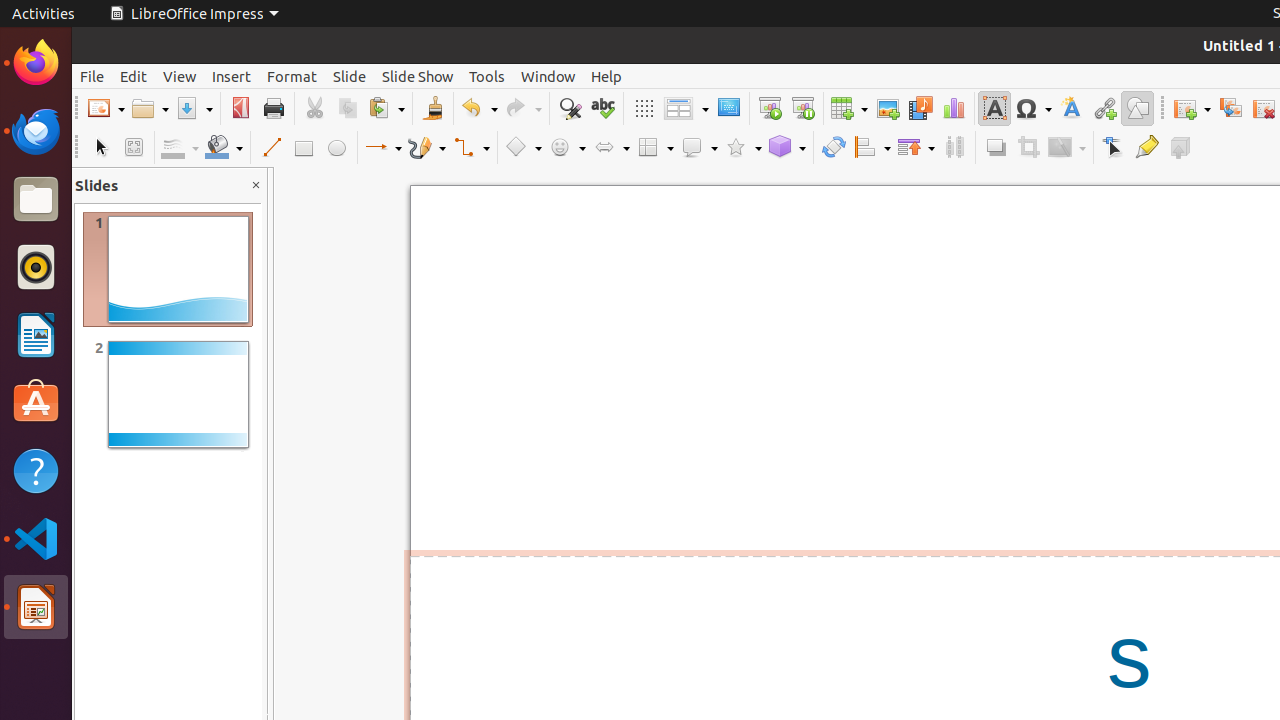 The image size is (1280, 720). What do you see at coordinates (304, 148) in the screenshot?
I see `Rectangle` at bounding box center [304, 148].